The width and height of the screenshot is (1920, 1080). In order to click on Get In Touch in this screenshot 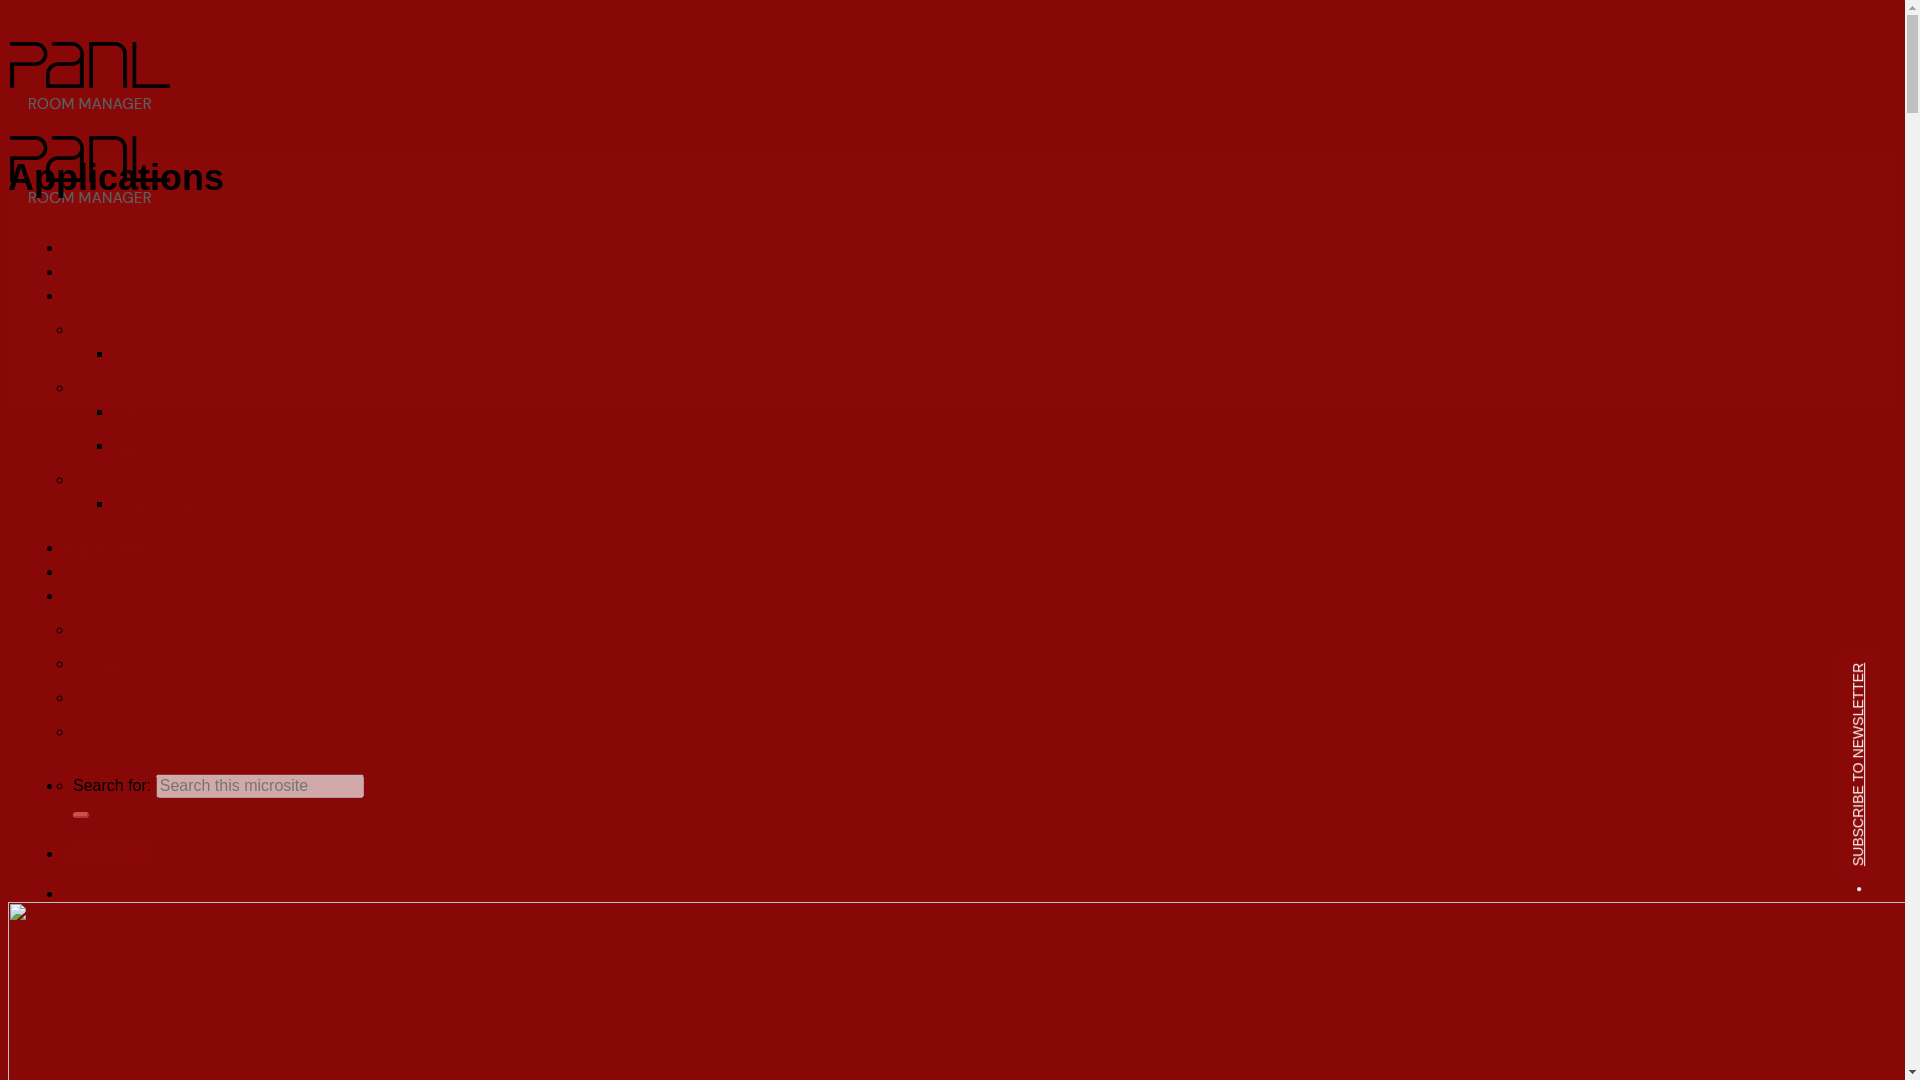, I will do `click(108, 852)`.